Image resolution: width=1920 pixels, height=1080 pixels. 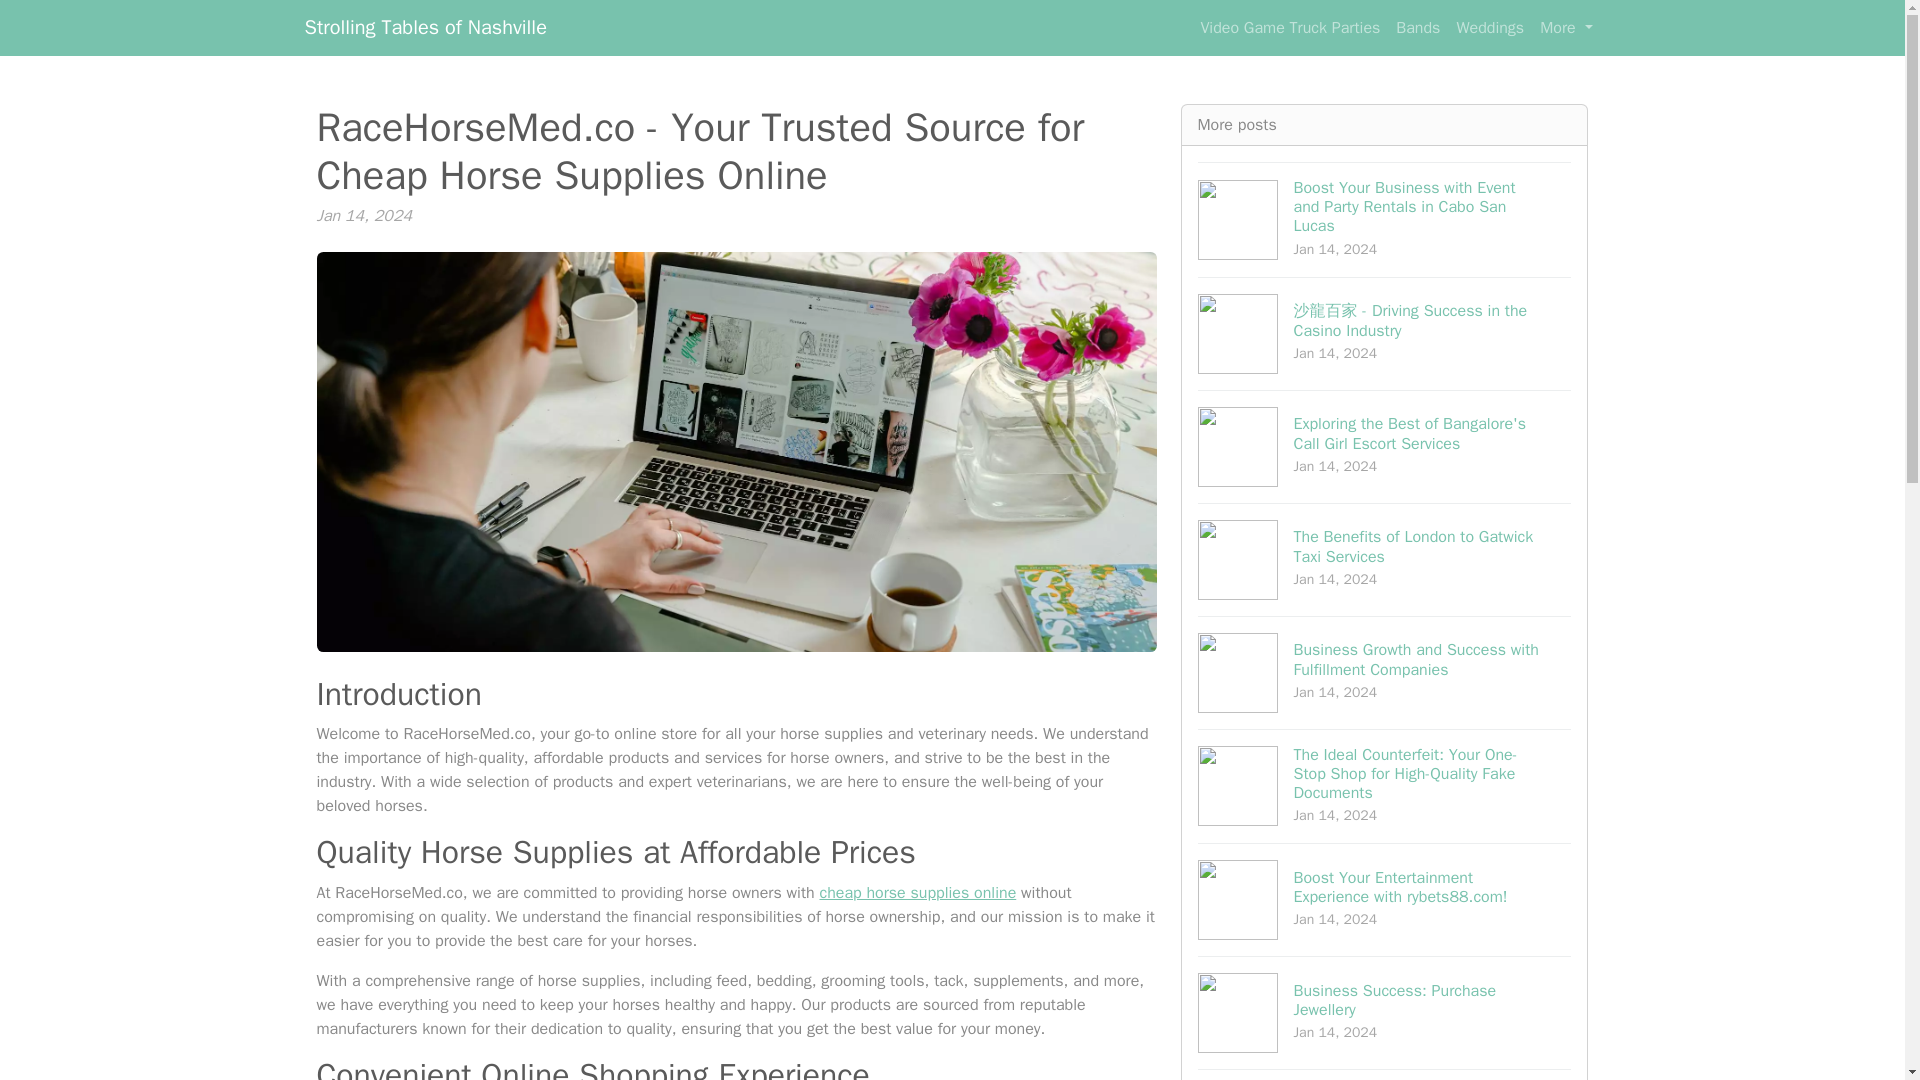 I want to click on More, so click(x=1566, y=27).